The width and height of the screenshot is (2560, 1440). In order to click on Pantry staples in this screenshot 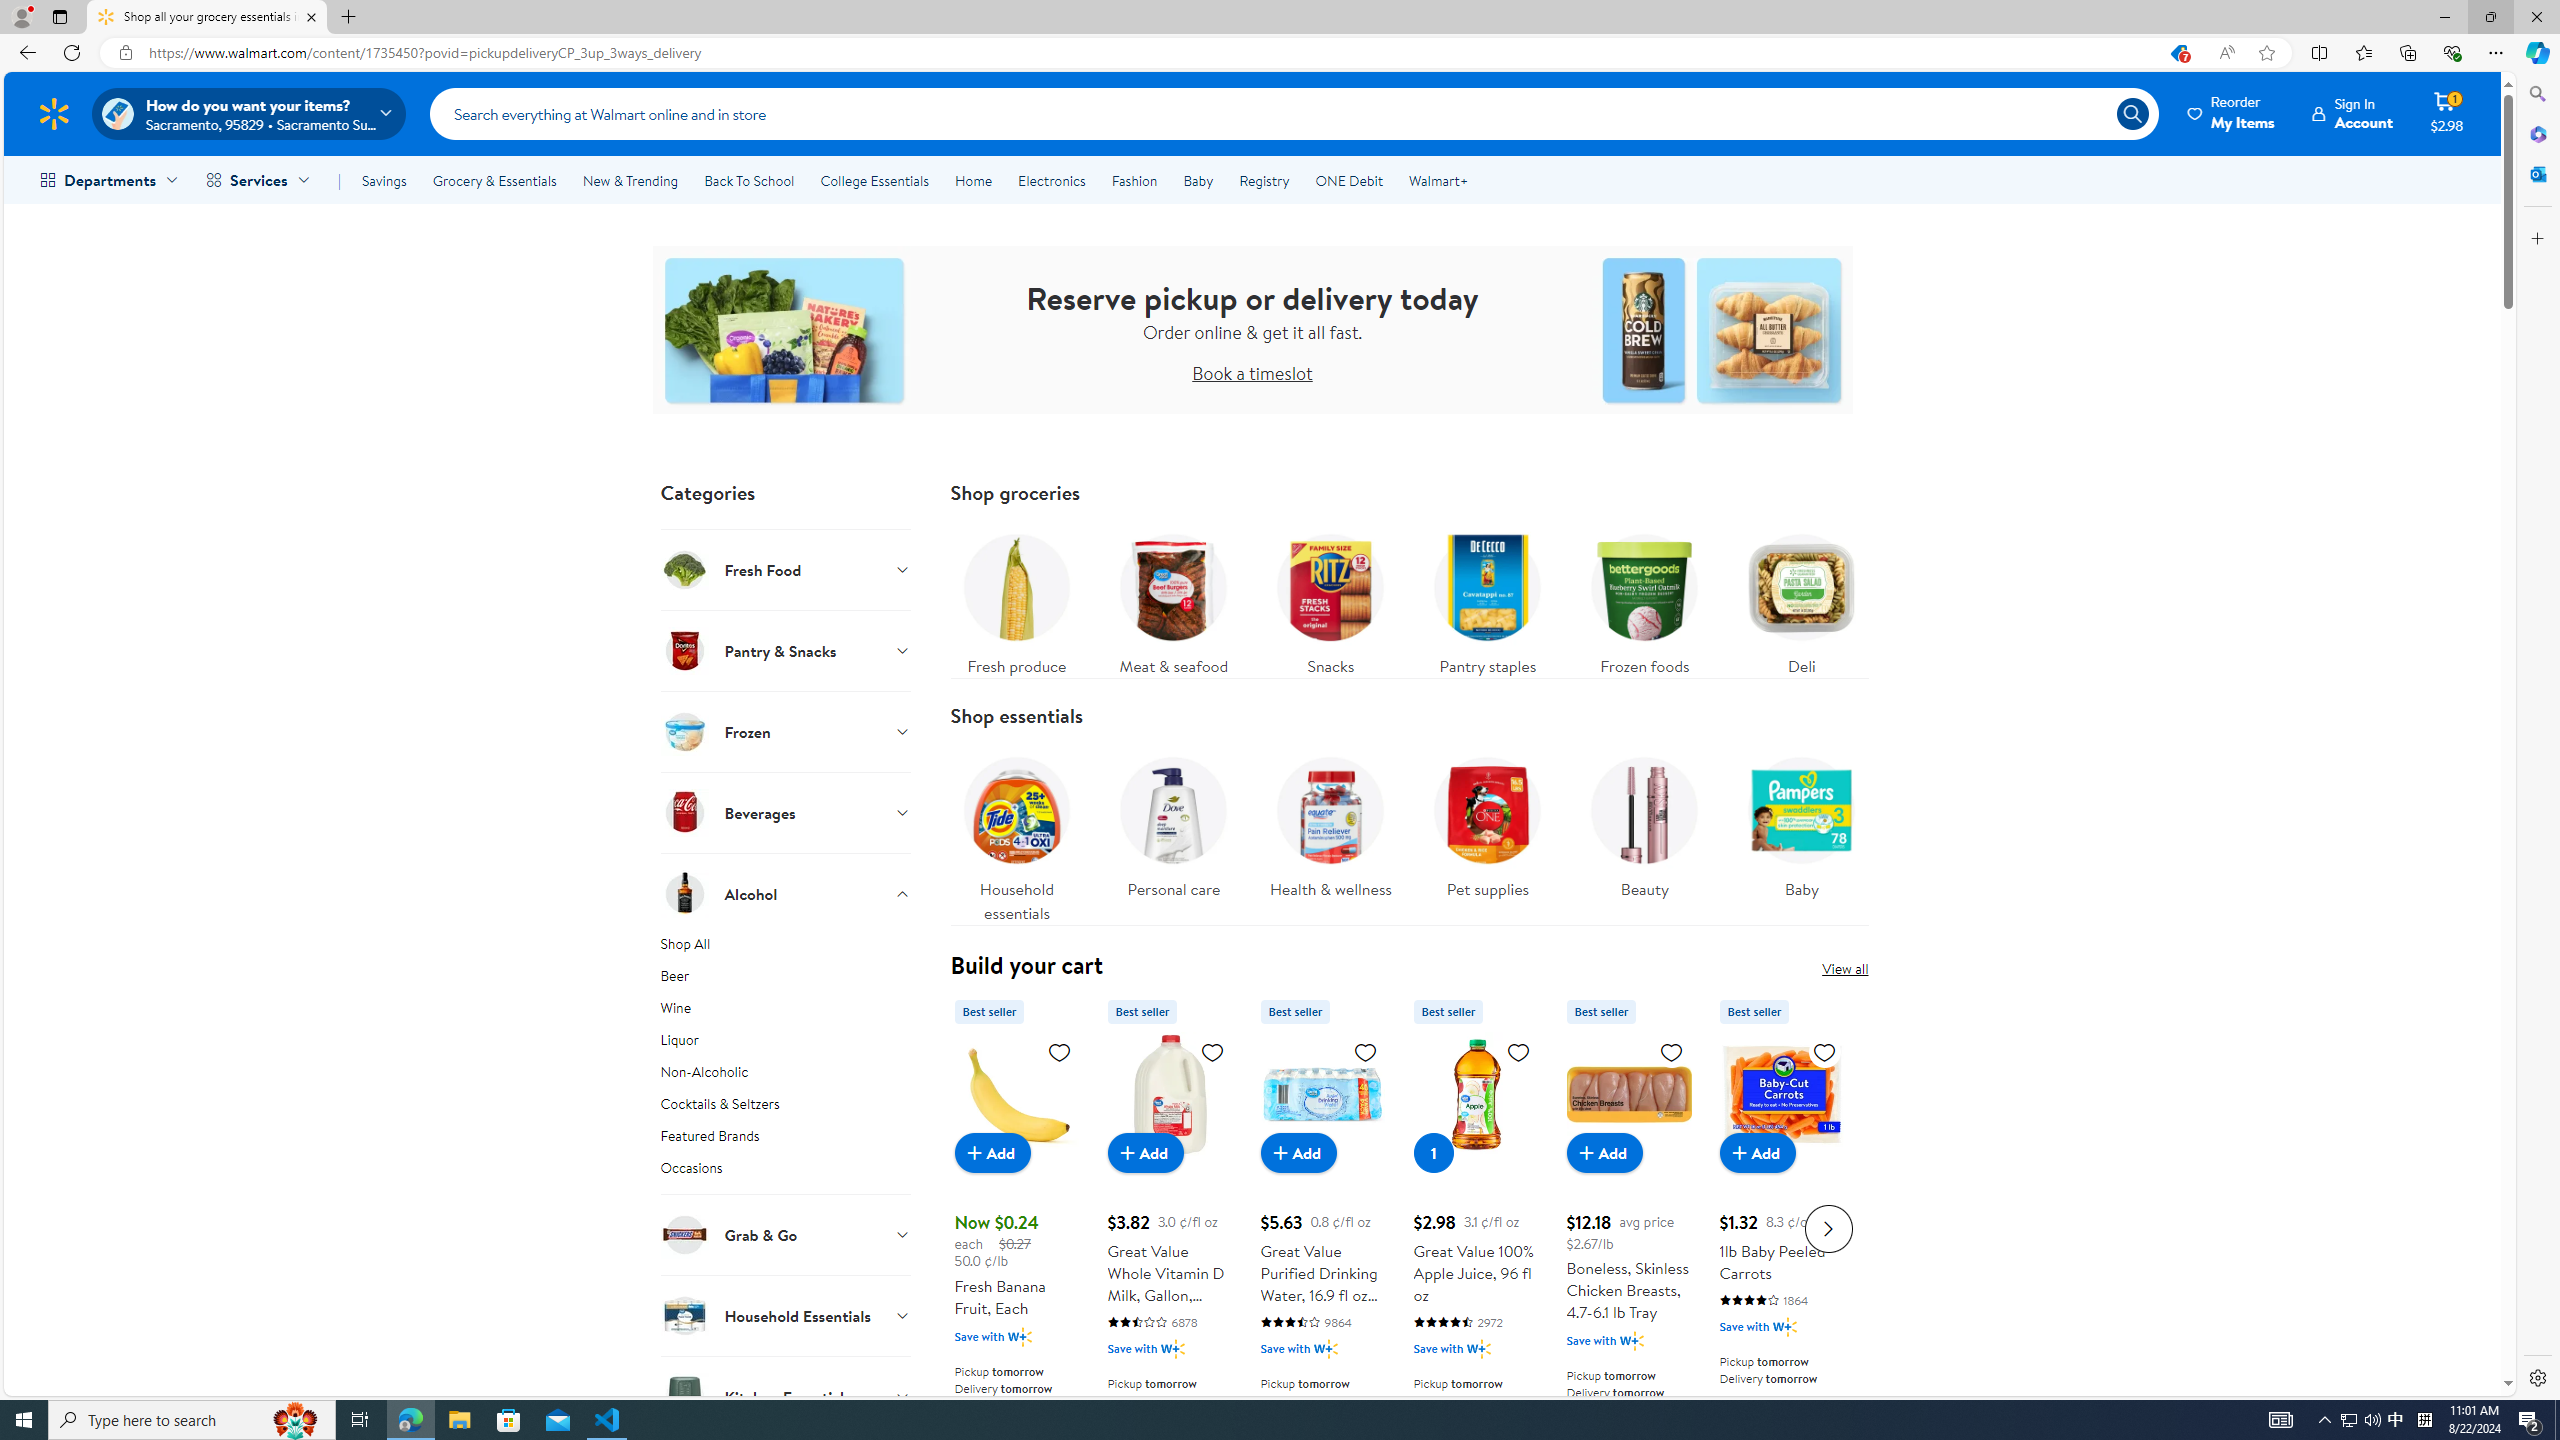, I will do `click(1486, 600)`.